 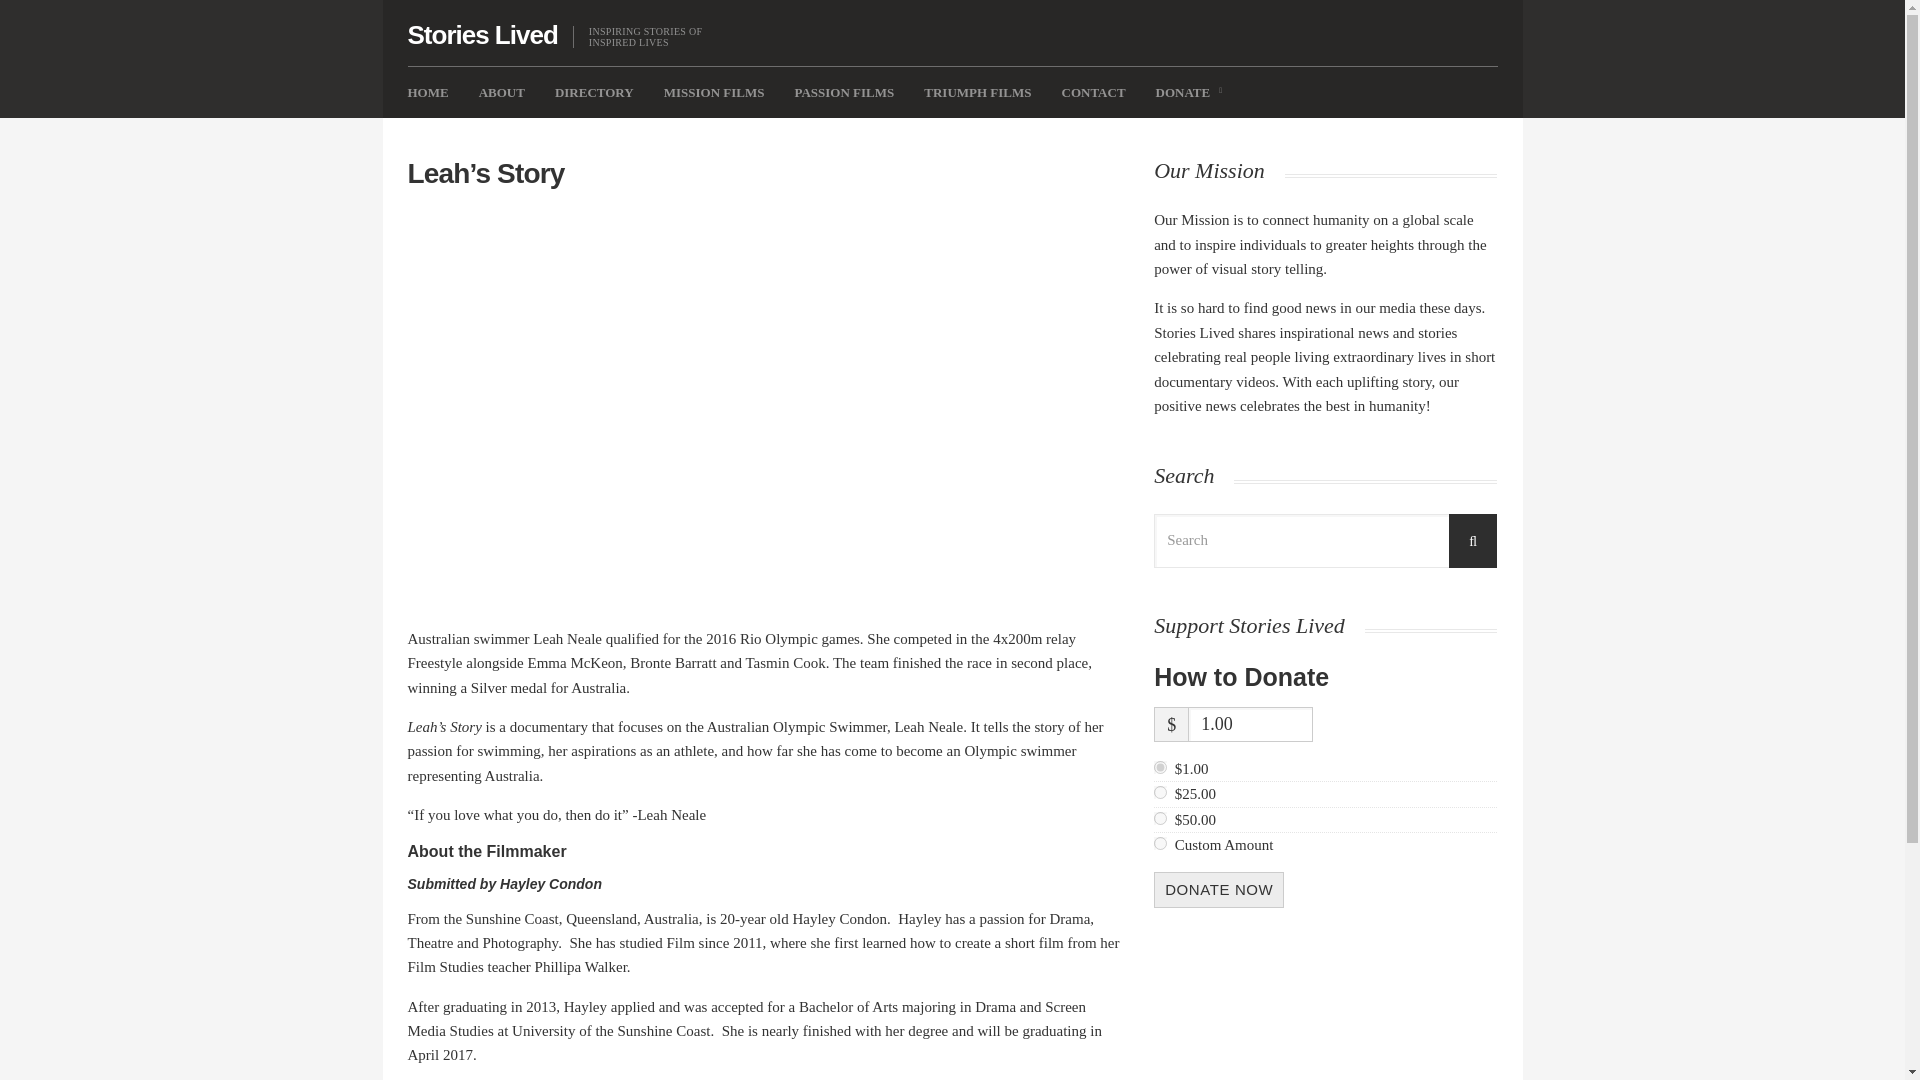 I want to click on DONATE NOW, so click(x=1218, y=890).